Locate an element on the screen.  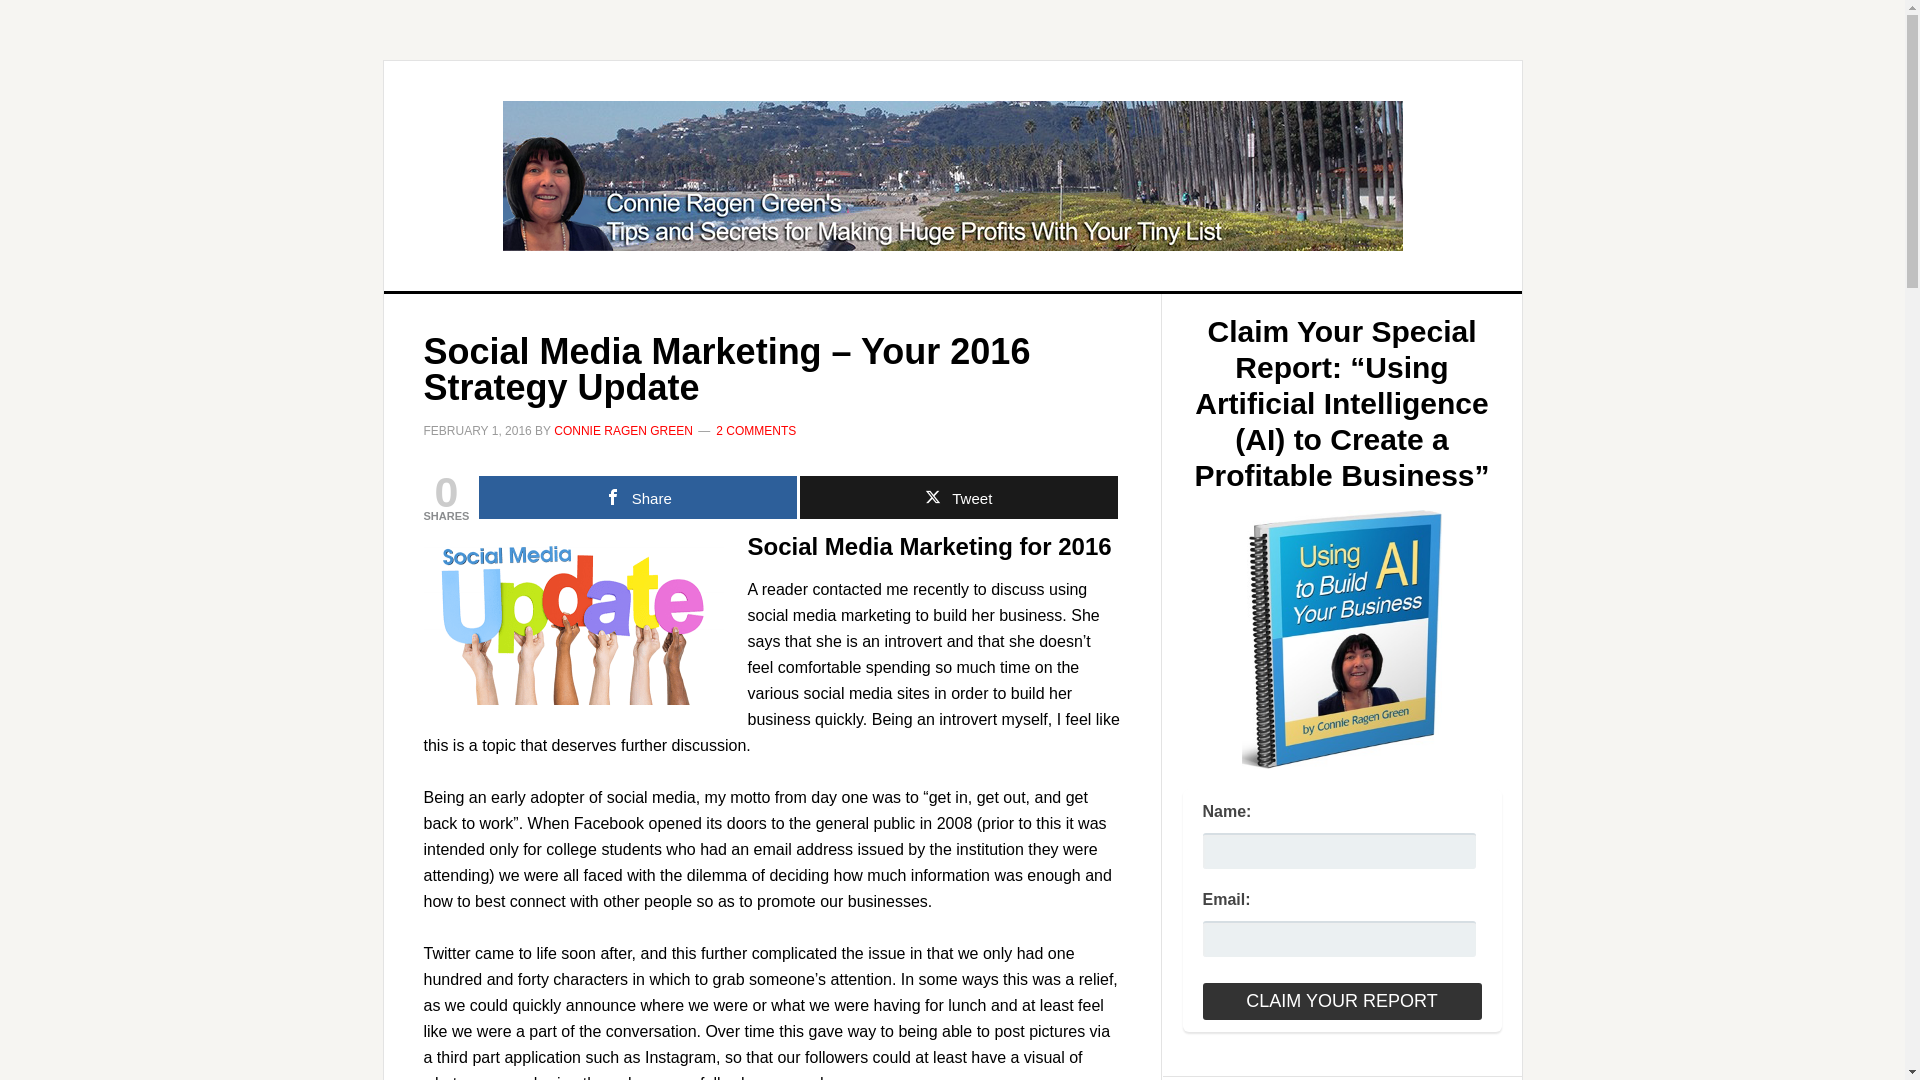
2 COMMENTS is located at coordinates (756, 431).